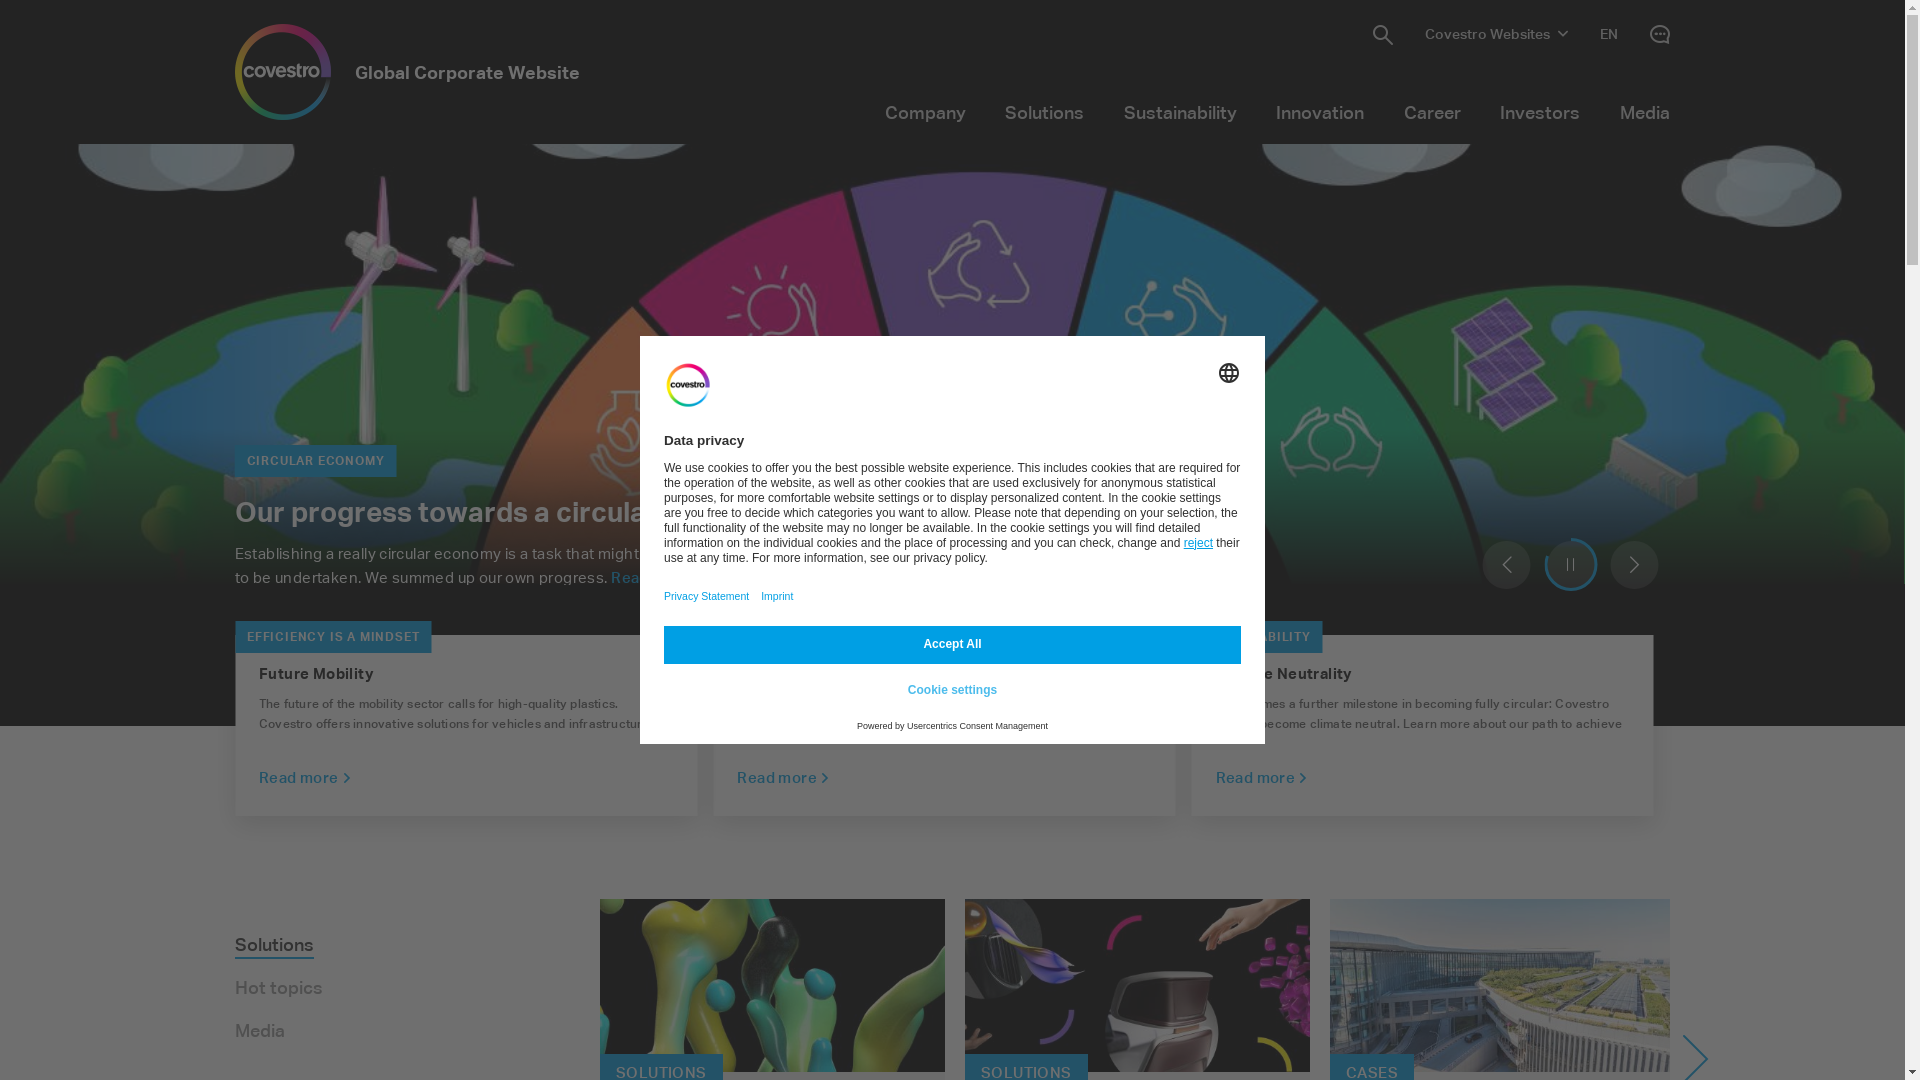  What do you see at coordinates (1045, 112) in the screenshot?
I see `Solutions` at bounding box center [1045, 112].